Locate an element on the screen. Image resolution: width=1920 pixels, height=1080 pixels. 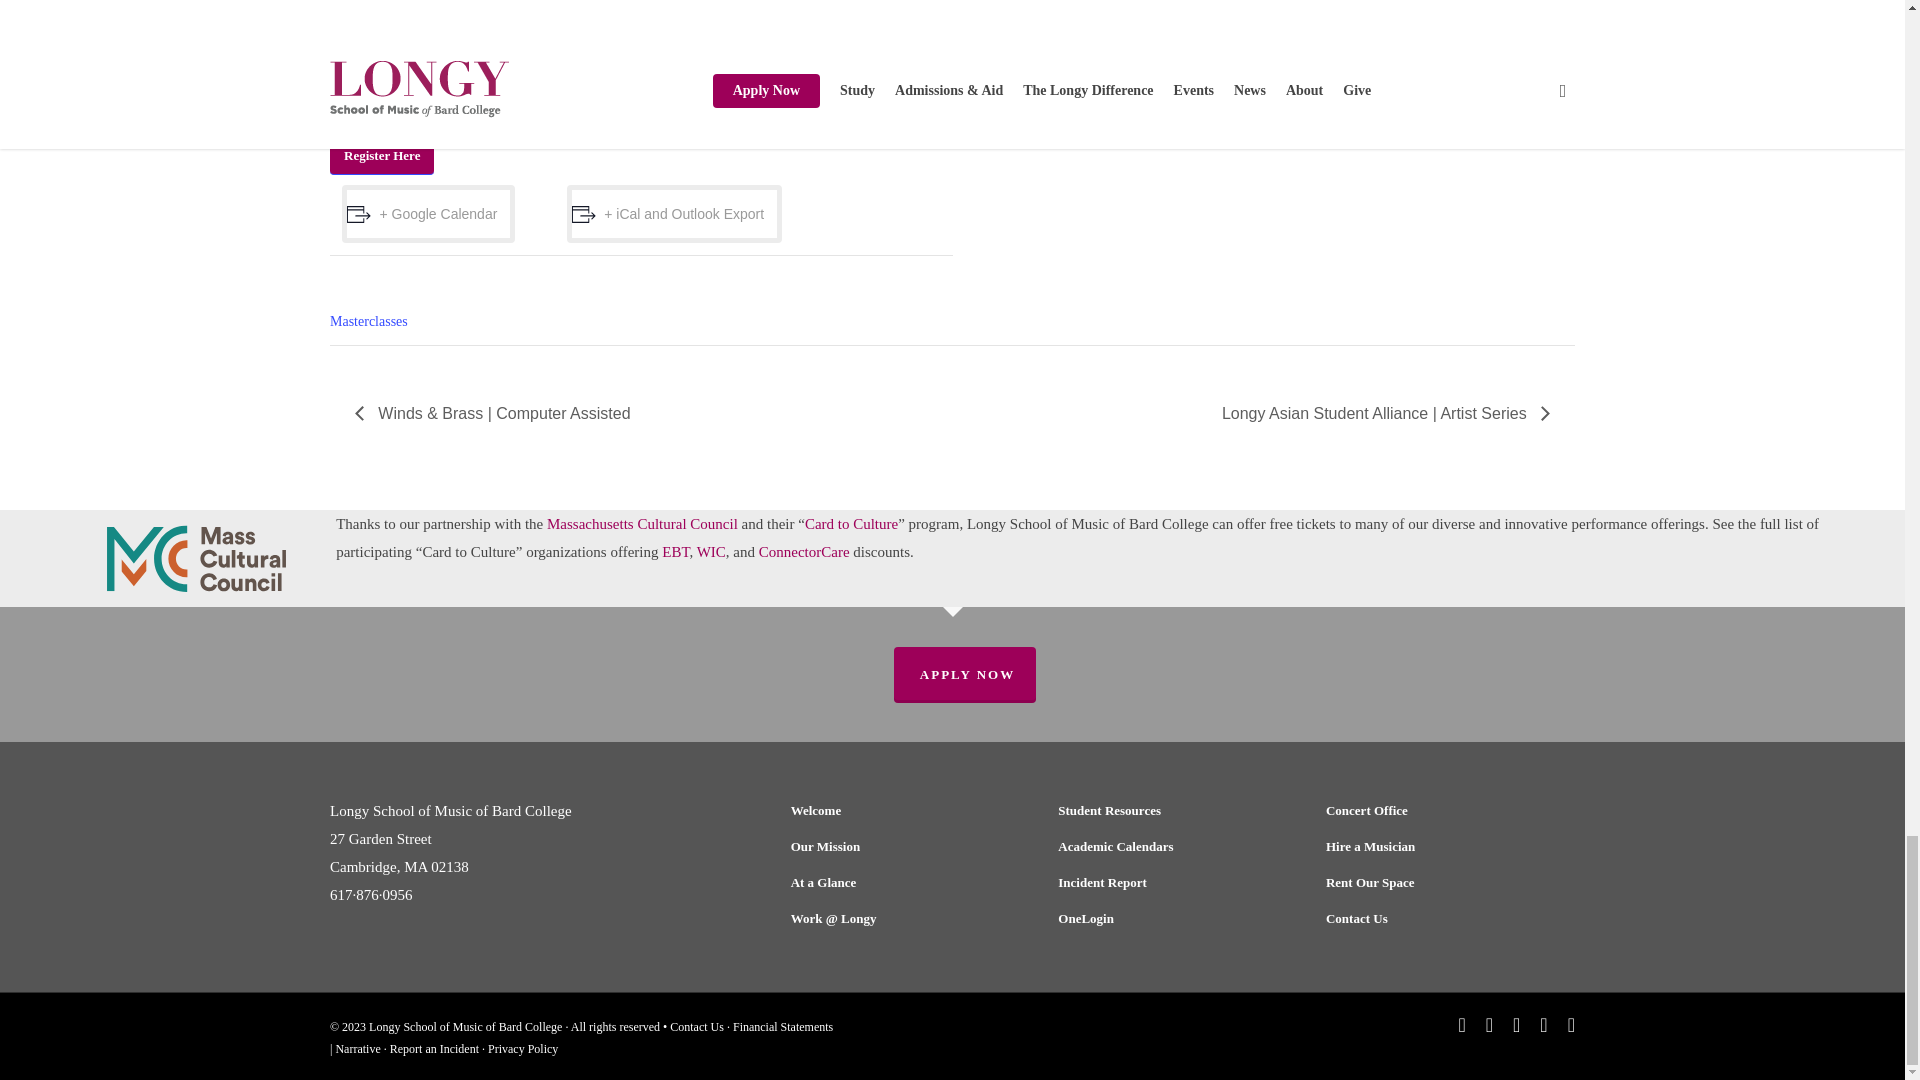
Register Here is located at coordinates (382, 156).